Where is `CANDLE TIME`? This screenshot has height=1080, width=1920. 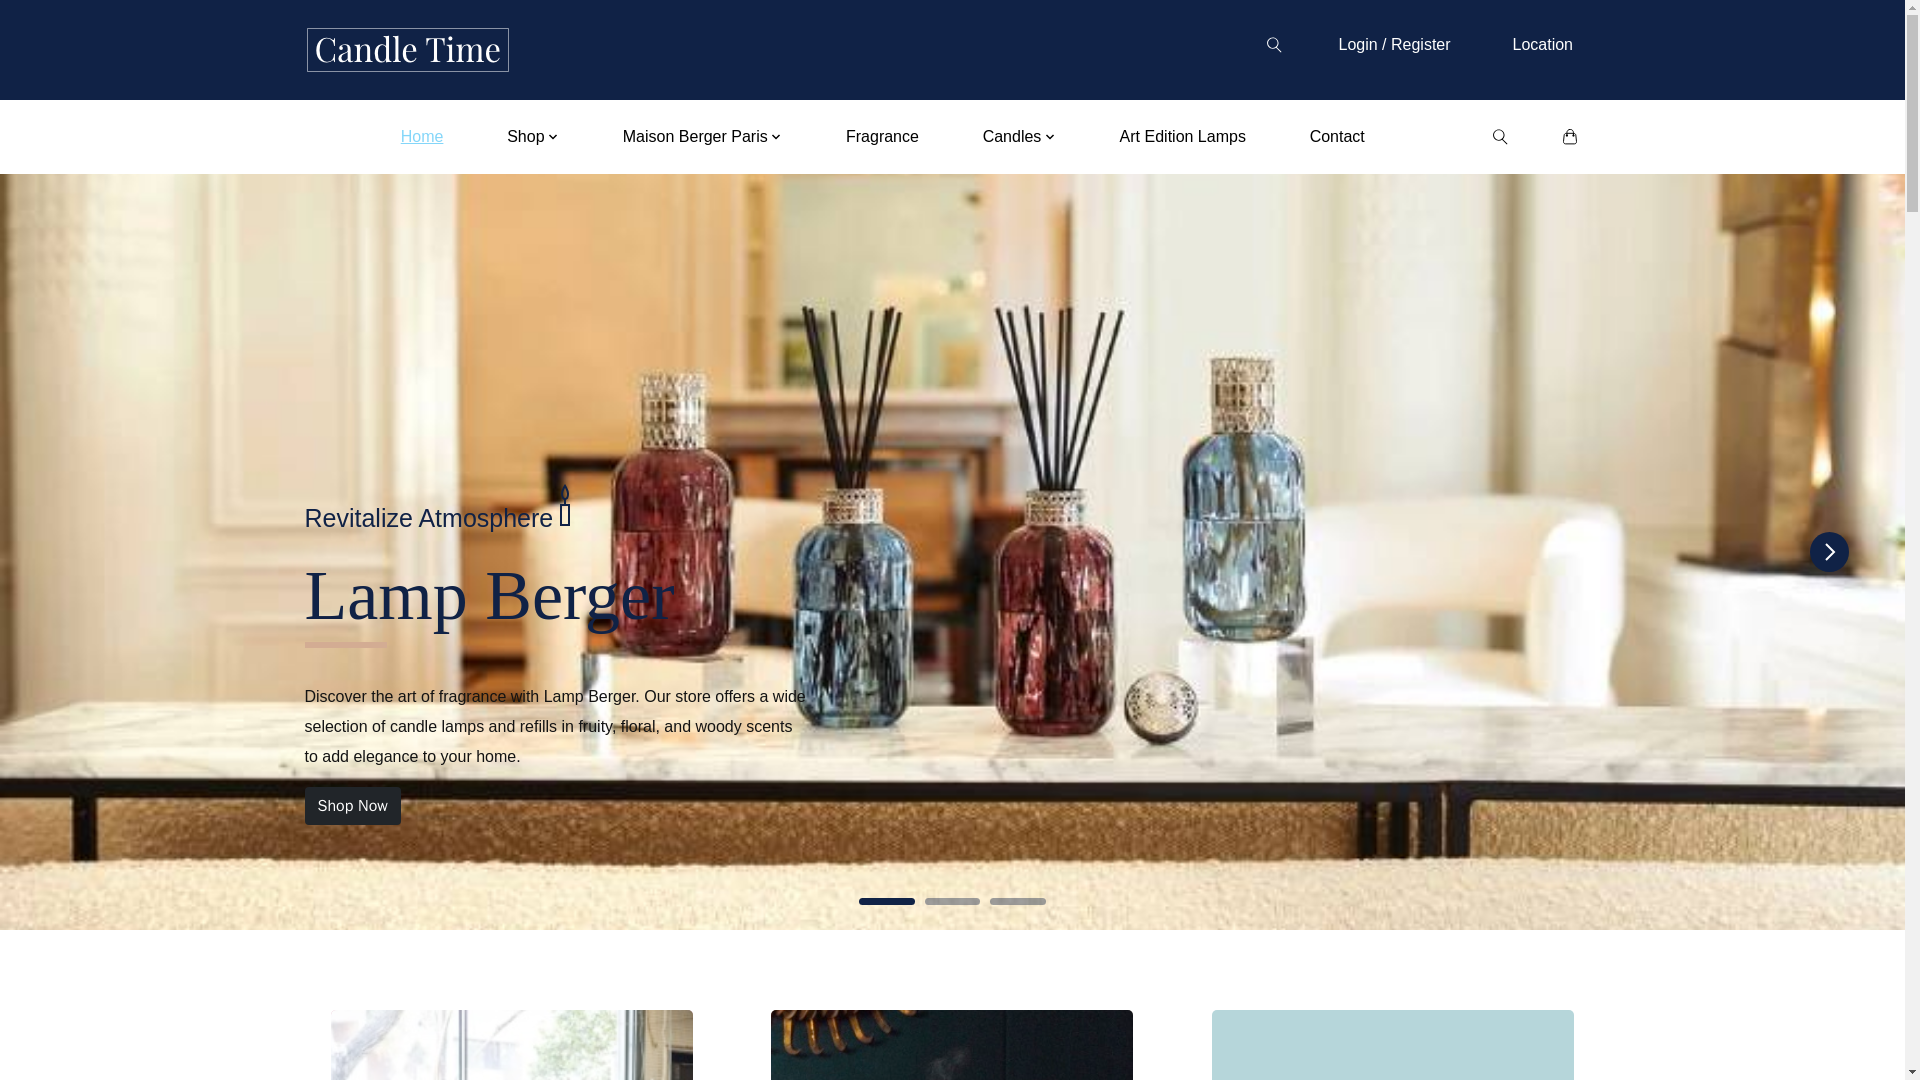 CANDLE TIME is located at coordinates (406, 50).